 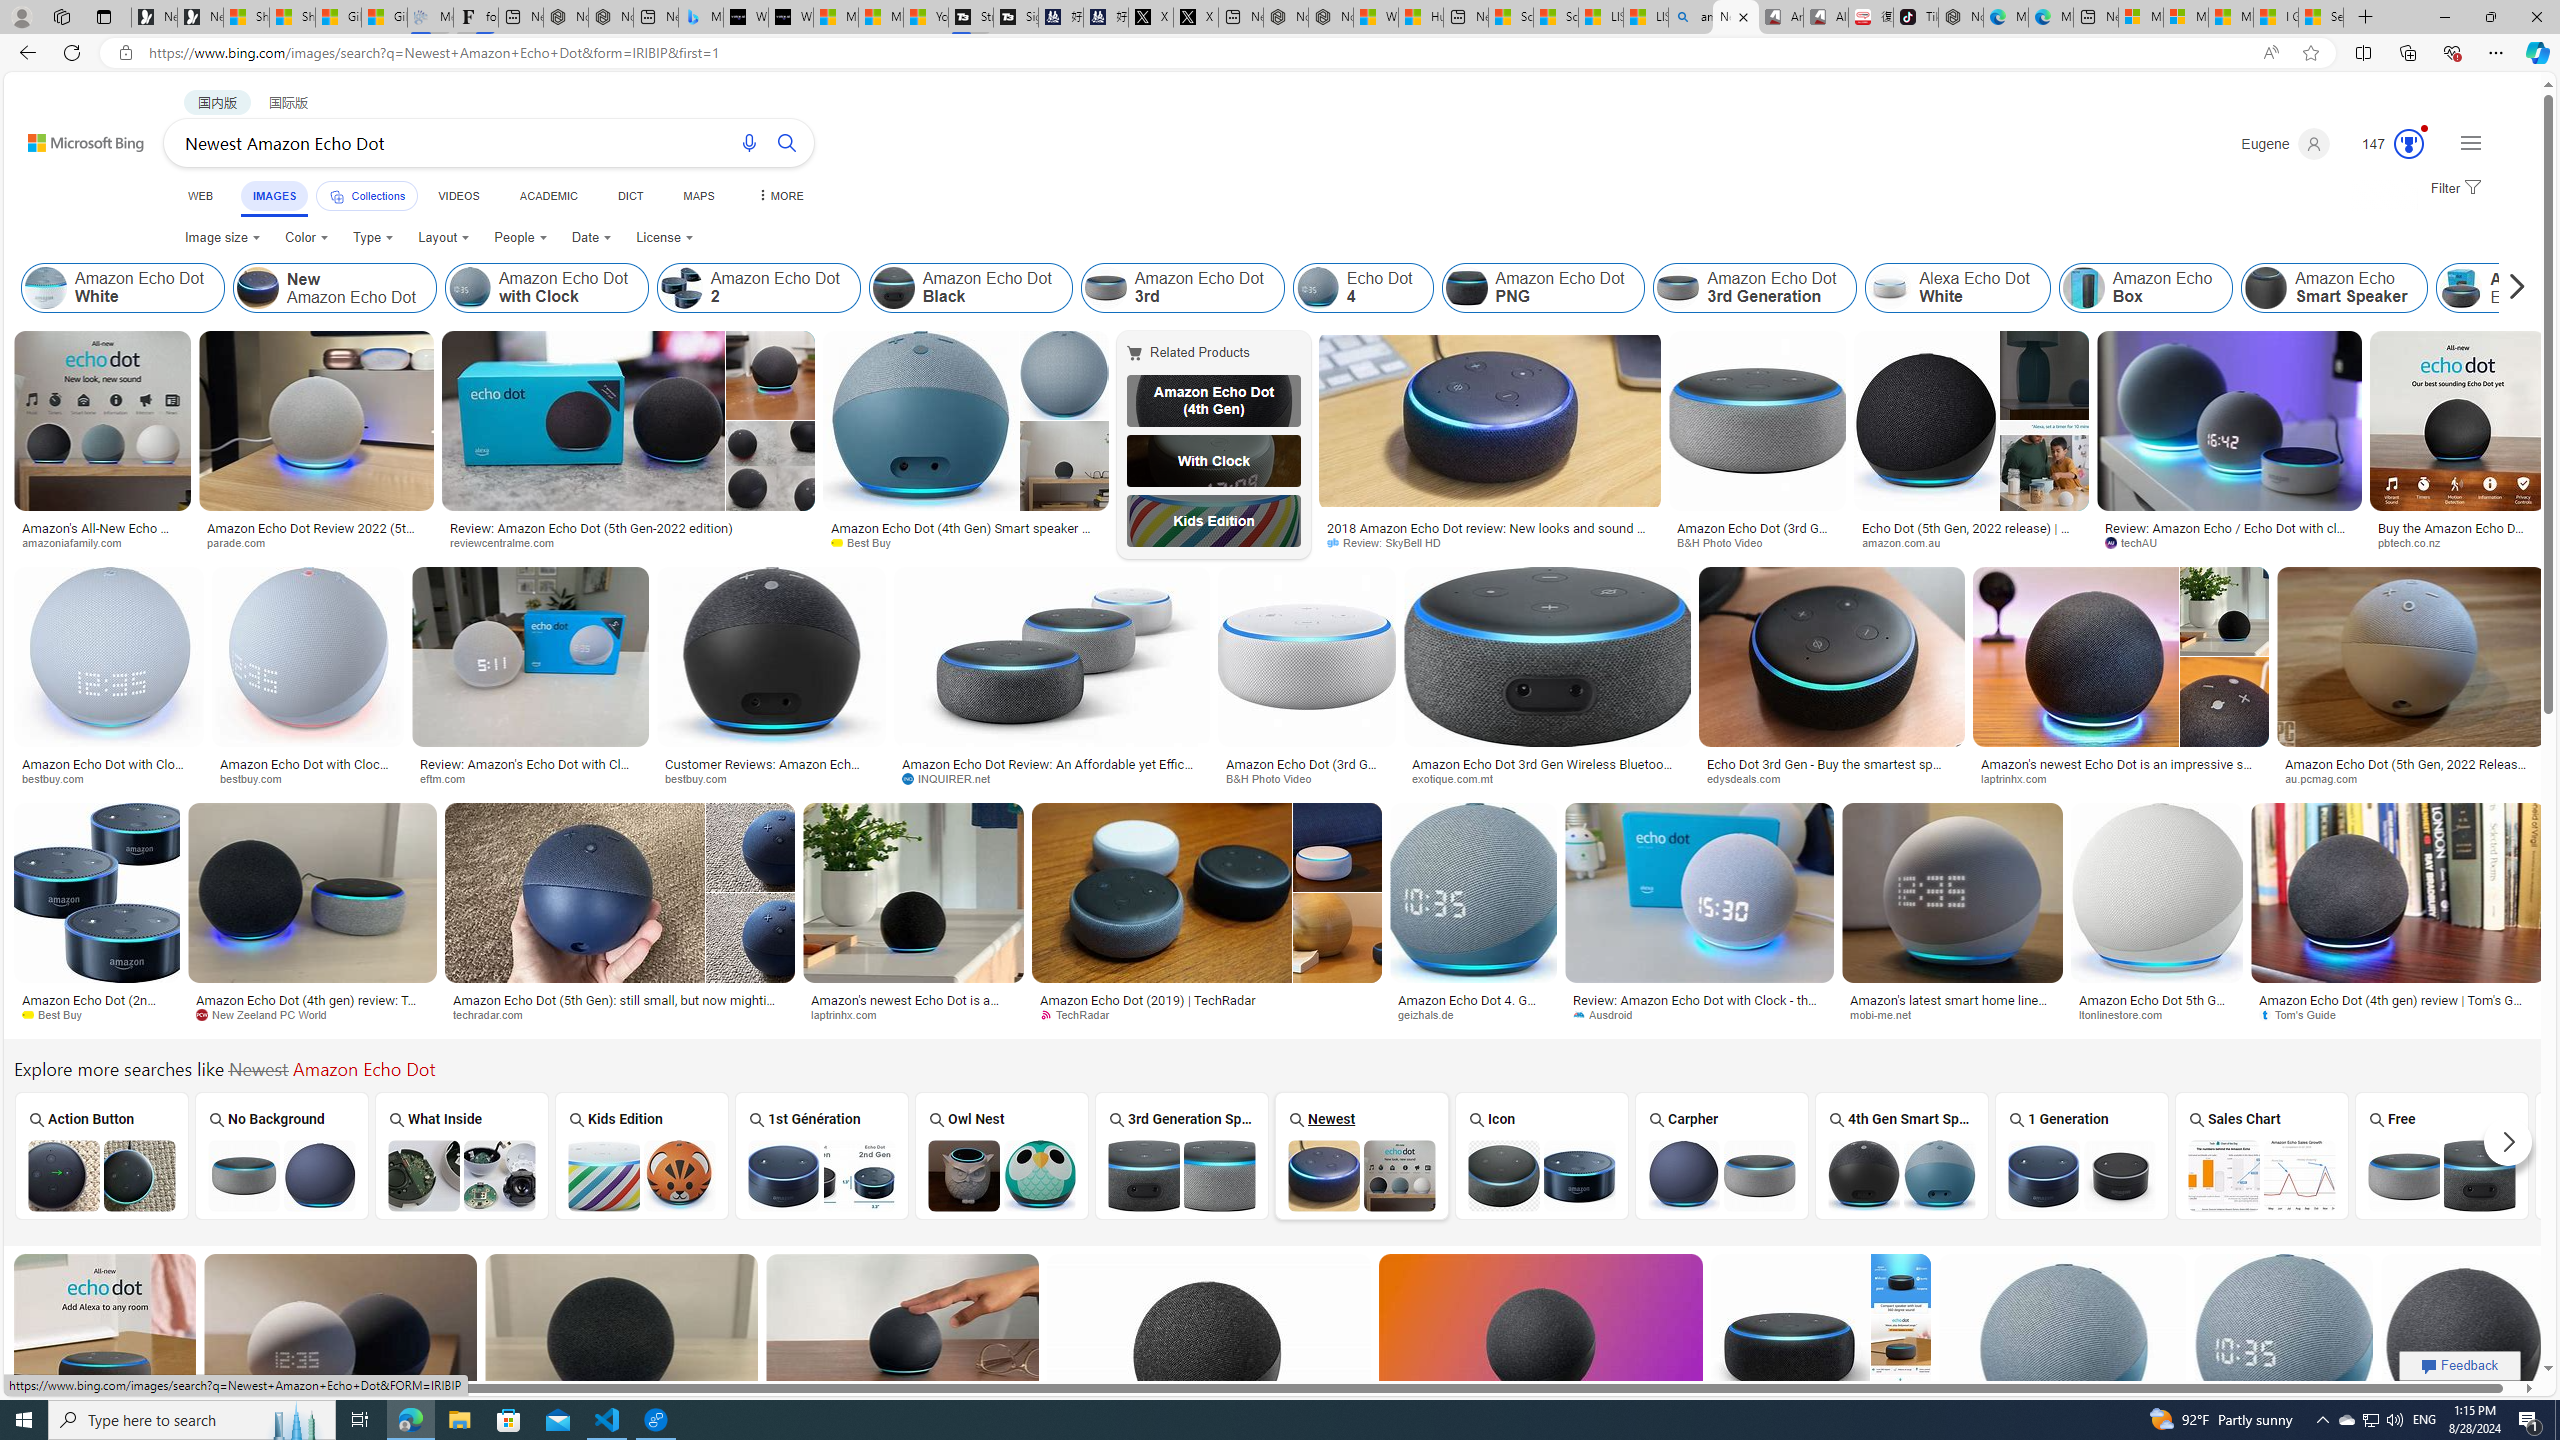 I want to click on reviewcentralme.com, so click(x=509, y=542).